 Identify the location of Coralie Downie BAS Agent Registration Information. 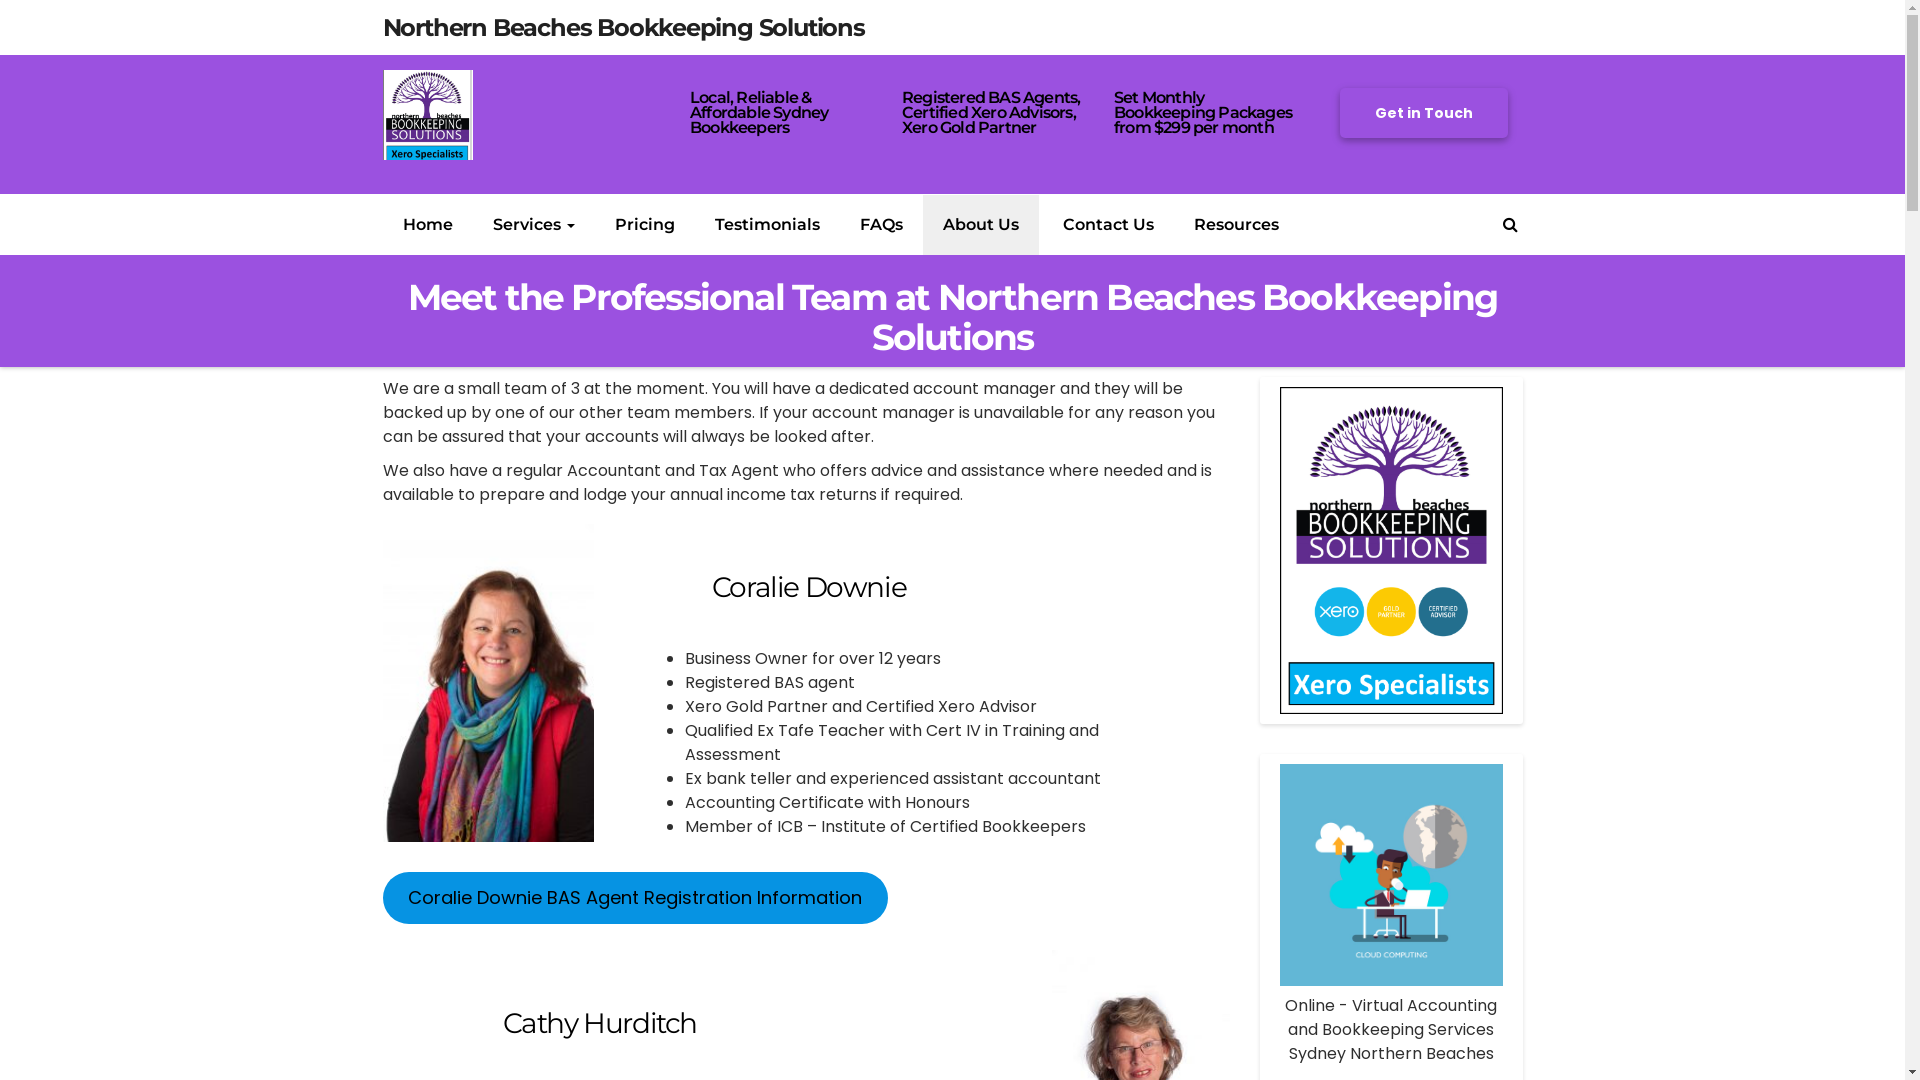
(635, 898).